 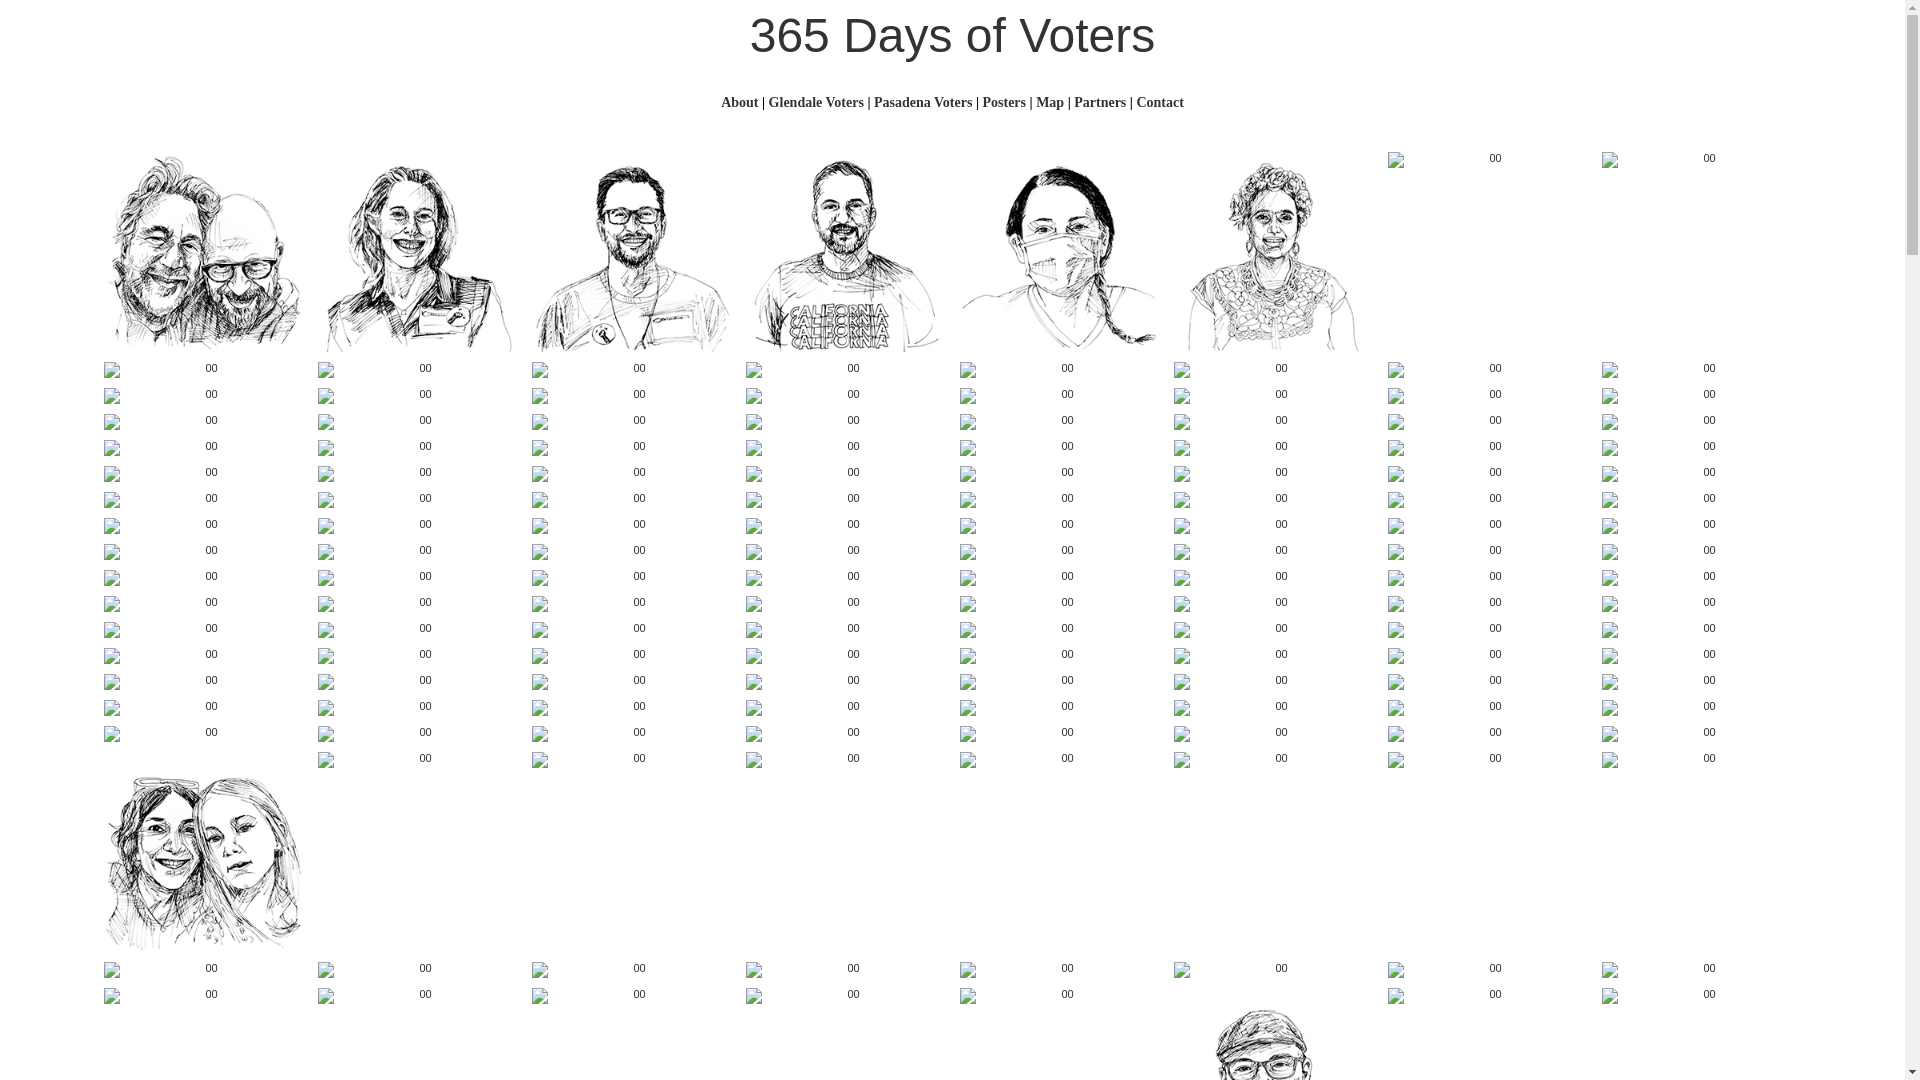 What do you see at coordinates (632, 526) in the screenshot?
I see `Charlotte: I vote every year.` at bounding box center [632, 526].